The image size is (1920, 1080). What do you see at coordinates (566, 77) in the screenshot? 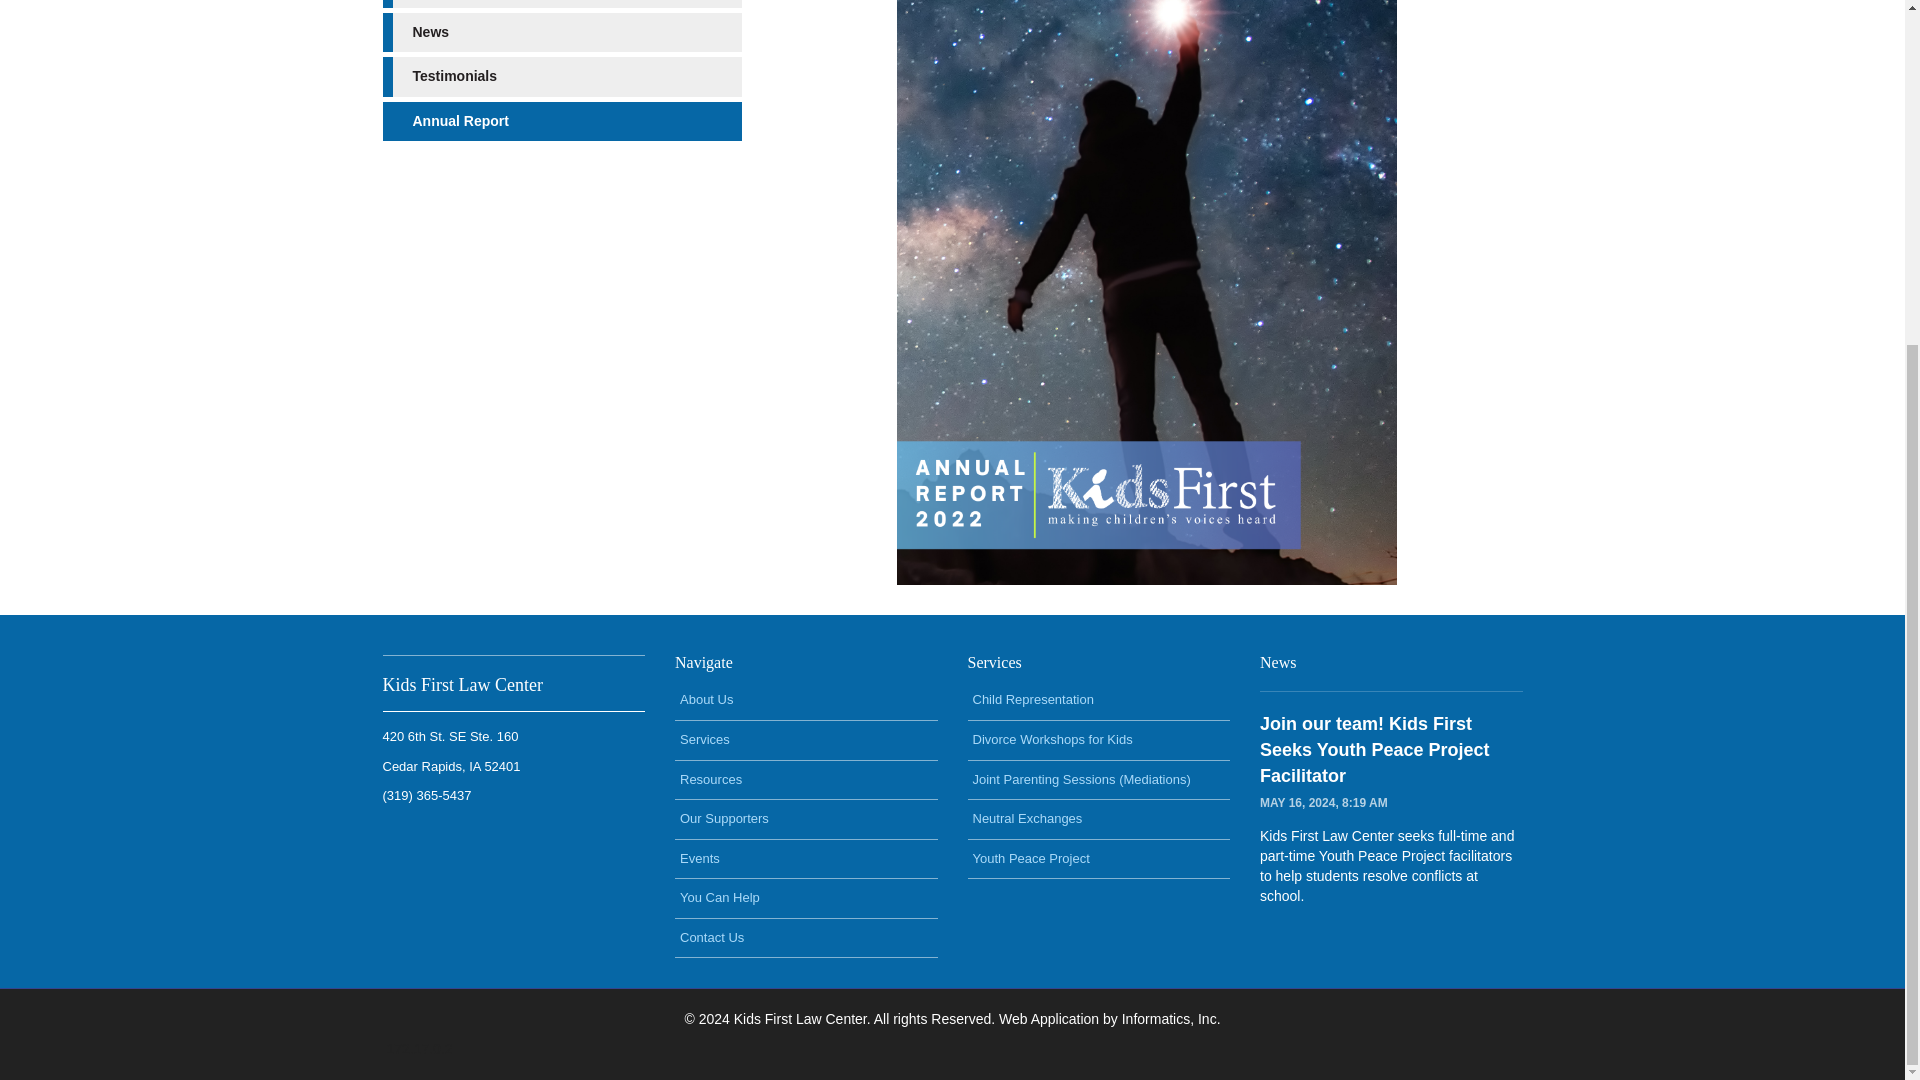
I see `Testimonials` at bounding box center [566, 77].